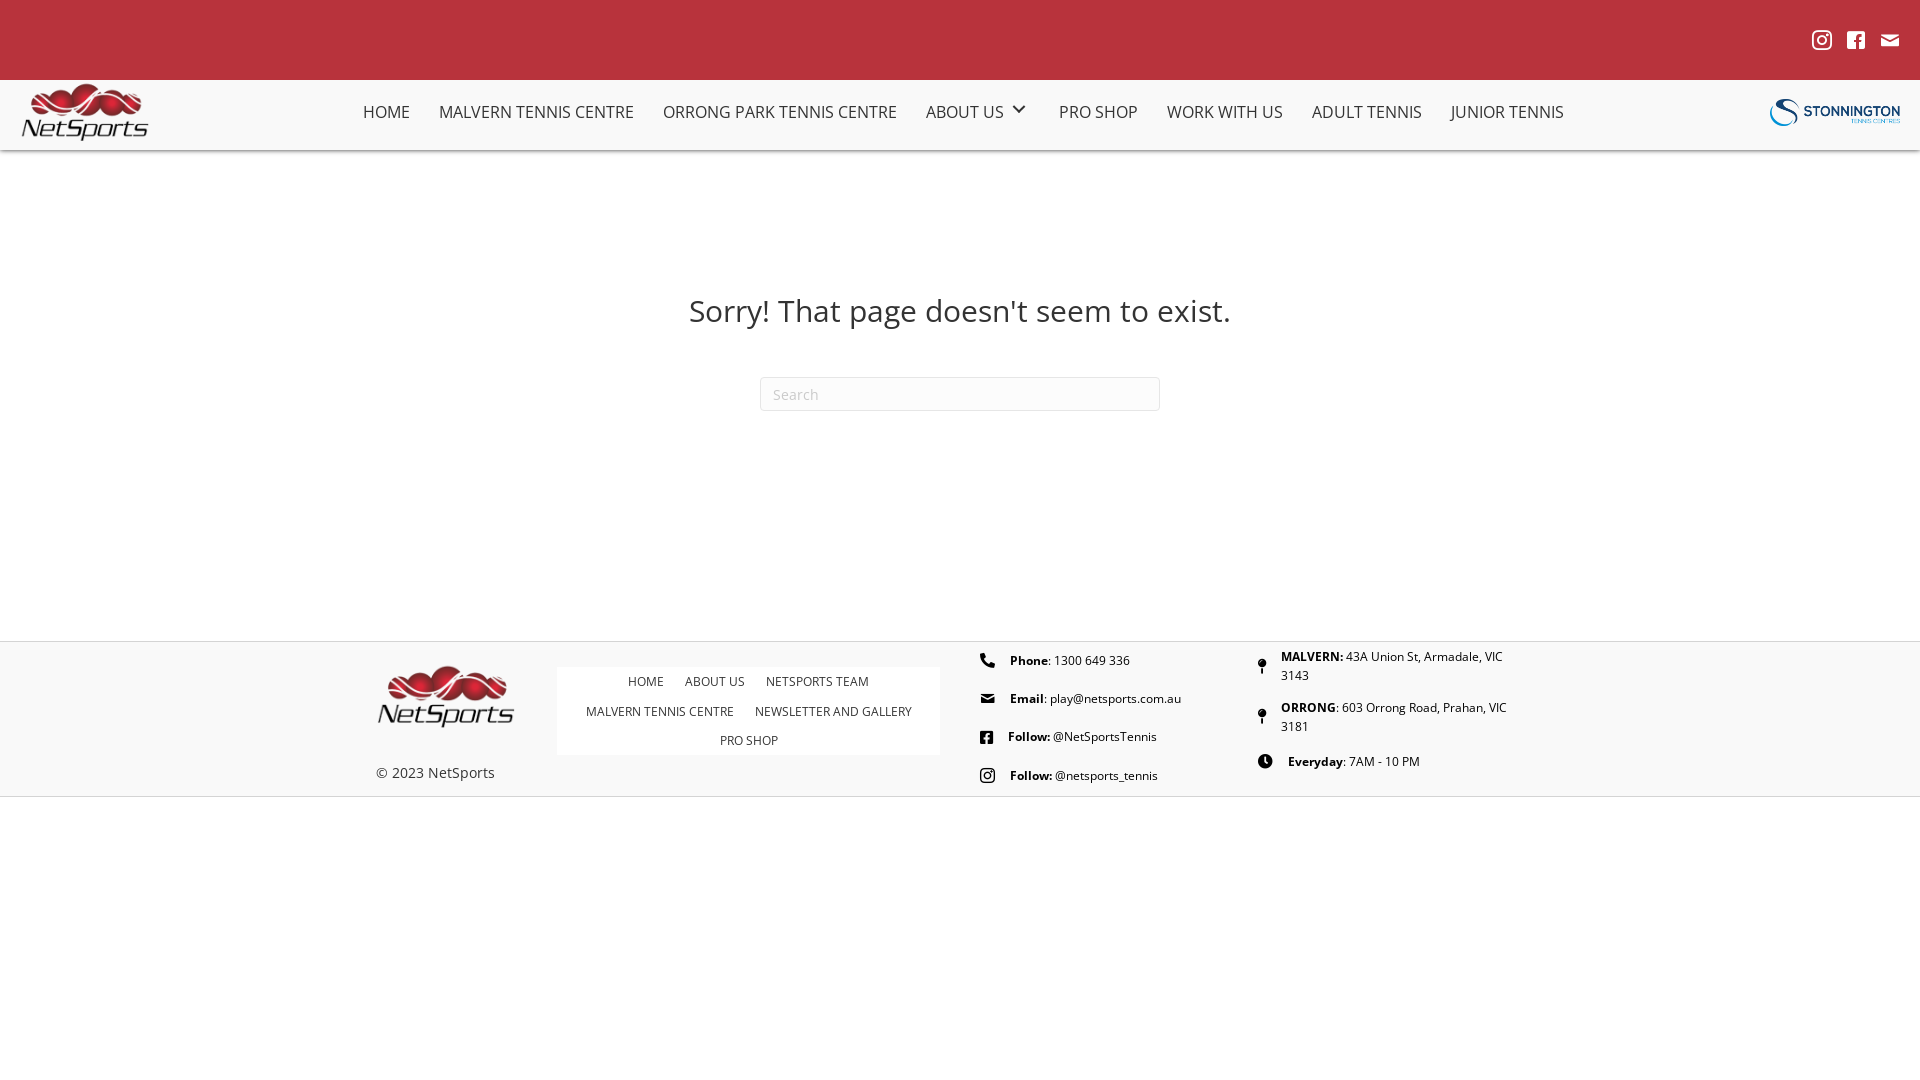 Image resolution: width=1920 pixels, height=1080 pixels. What do you see at coordinates (1394, 717) in the screenshot?
I see `ORRONG: 603 Orrong Road, Prahan, VIC 3181` at bounding box center [1394, 717].